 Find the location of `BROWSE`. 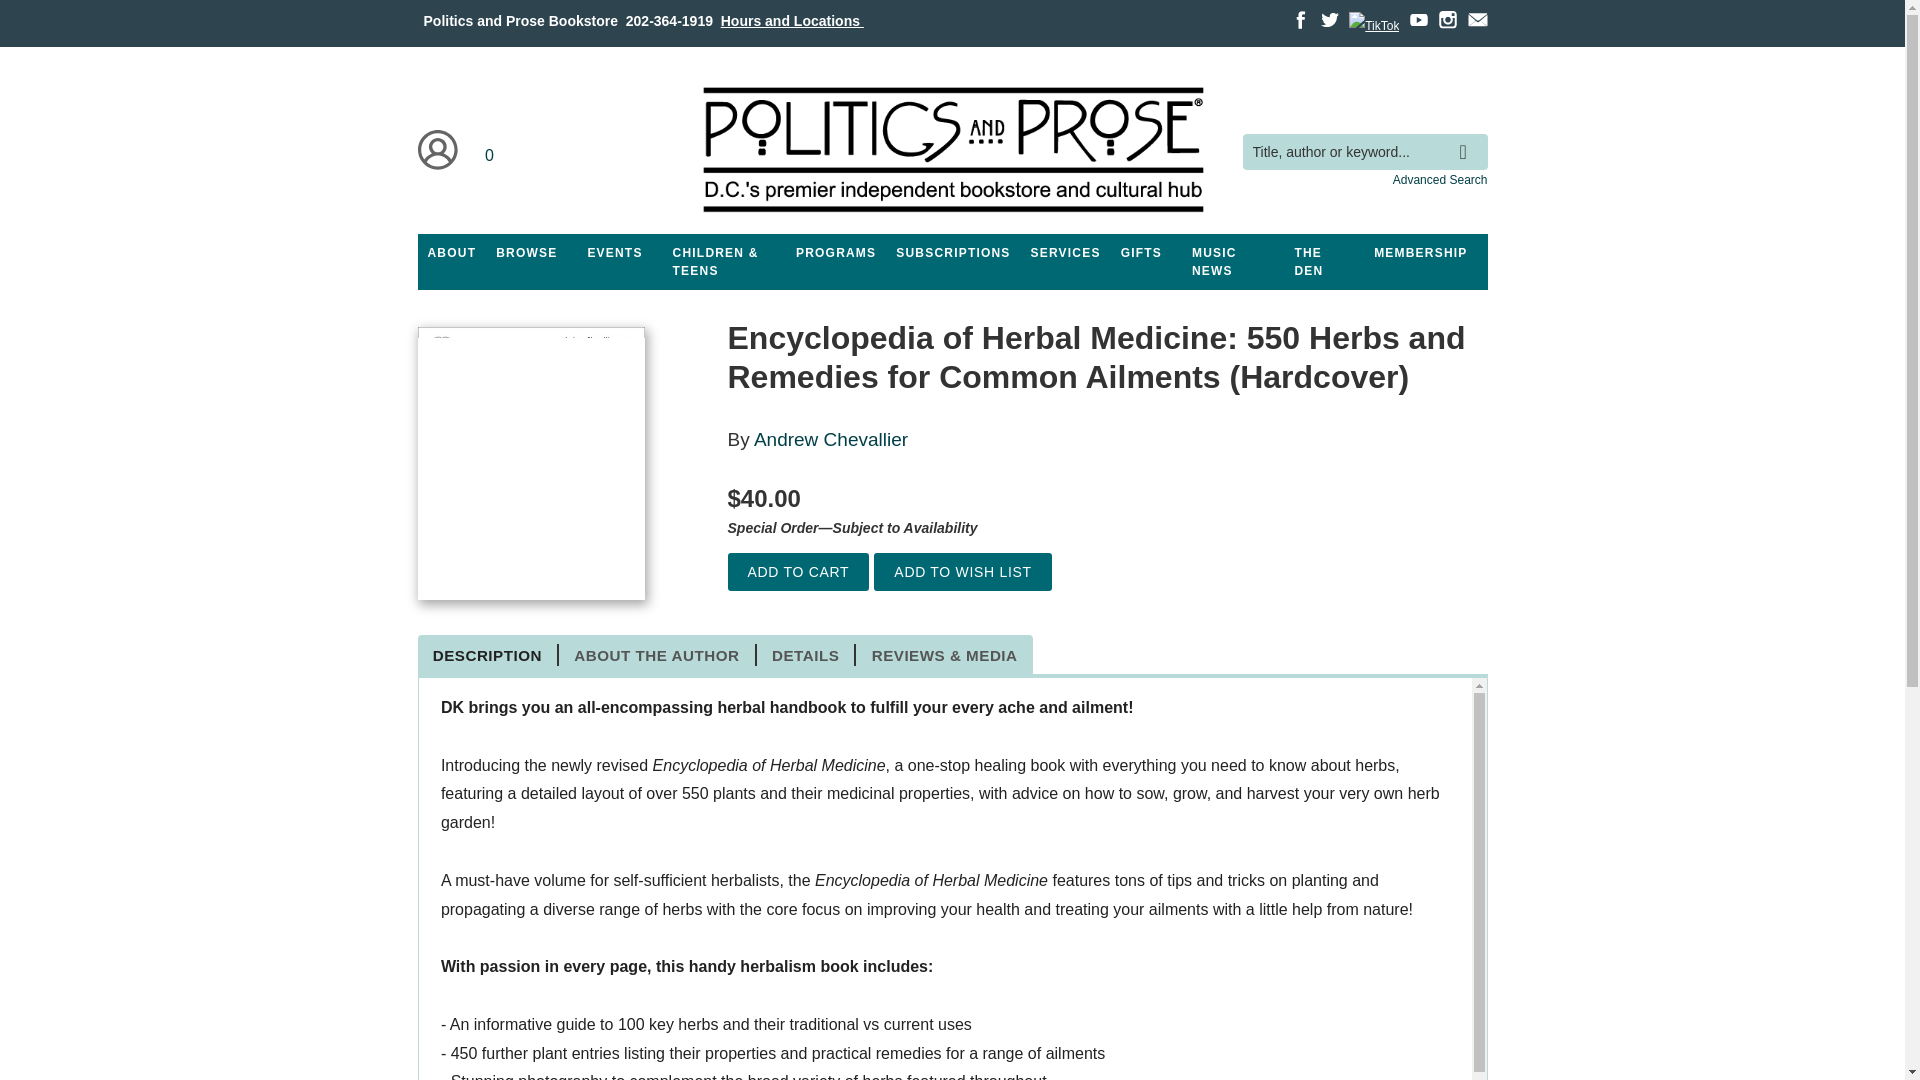

BROWSE is located at coordinates (526, 253).